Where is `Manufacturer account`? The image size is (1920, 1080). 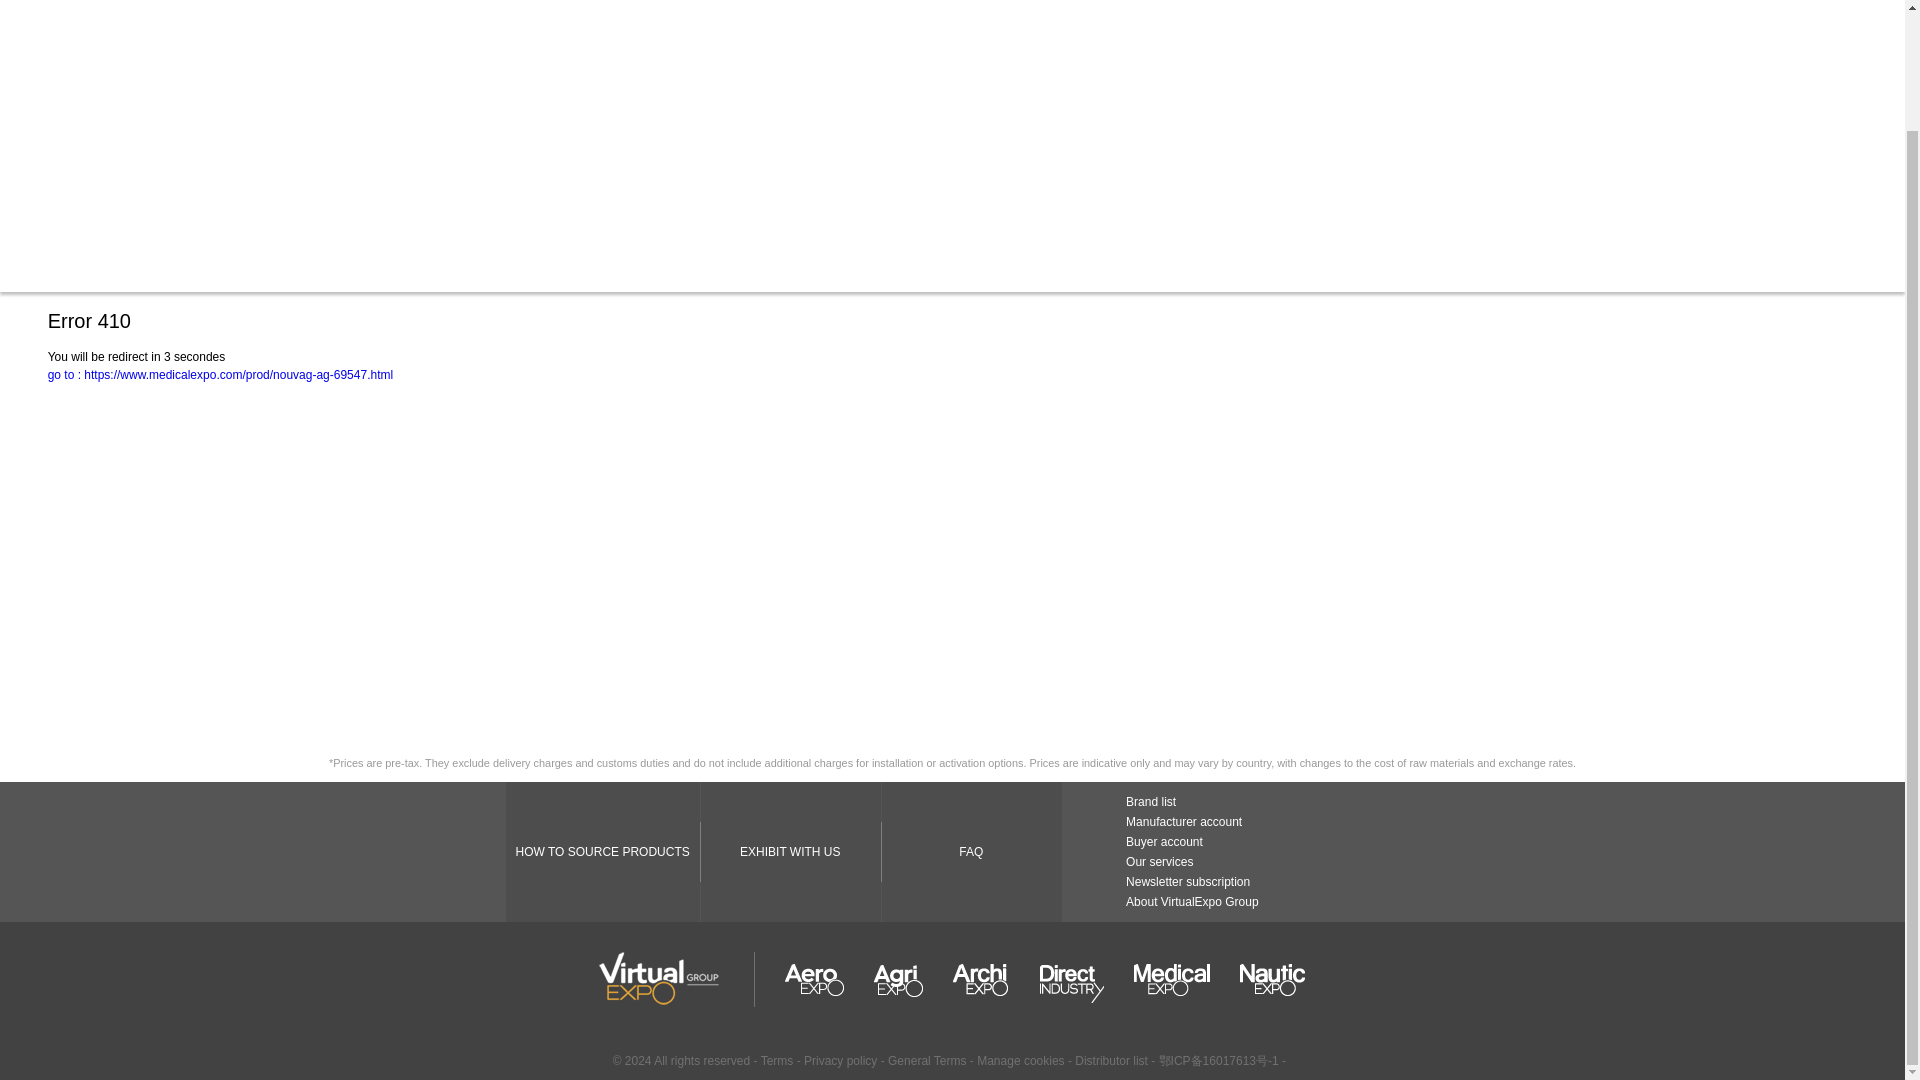
Manufacturer account is located at coordinates (1184, 822).